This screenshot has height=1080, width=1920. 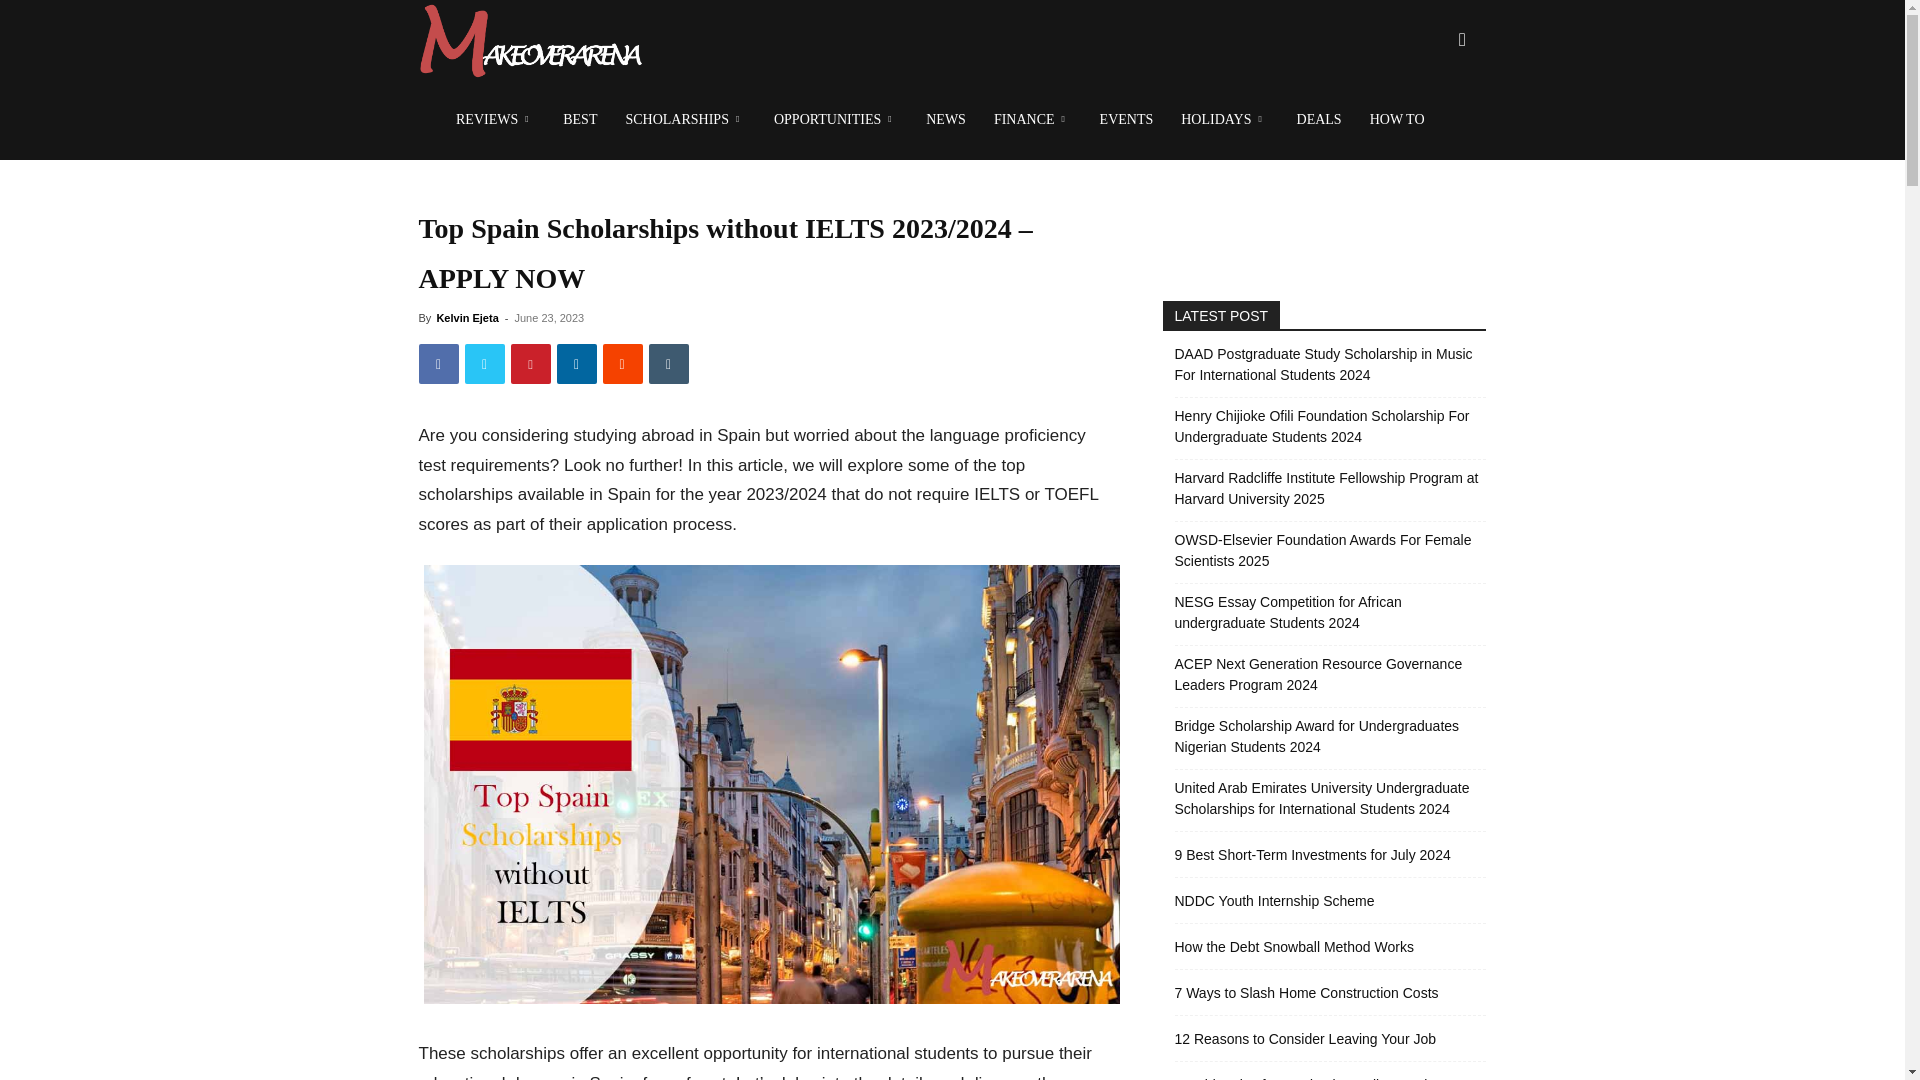 I want to click on Linkedin, so click(x=576, y=364).